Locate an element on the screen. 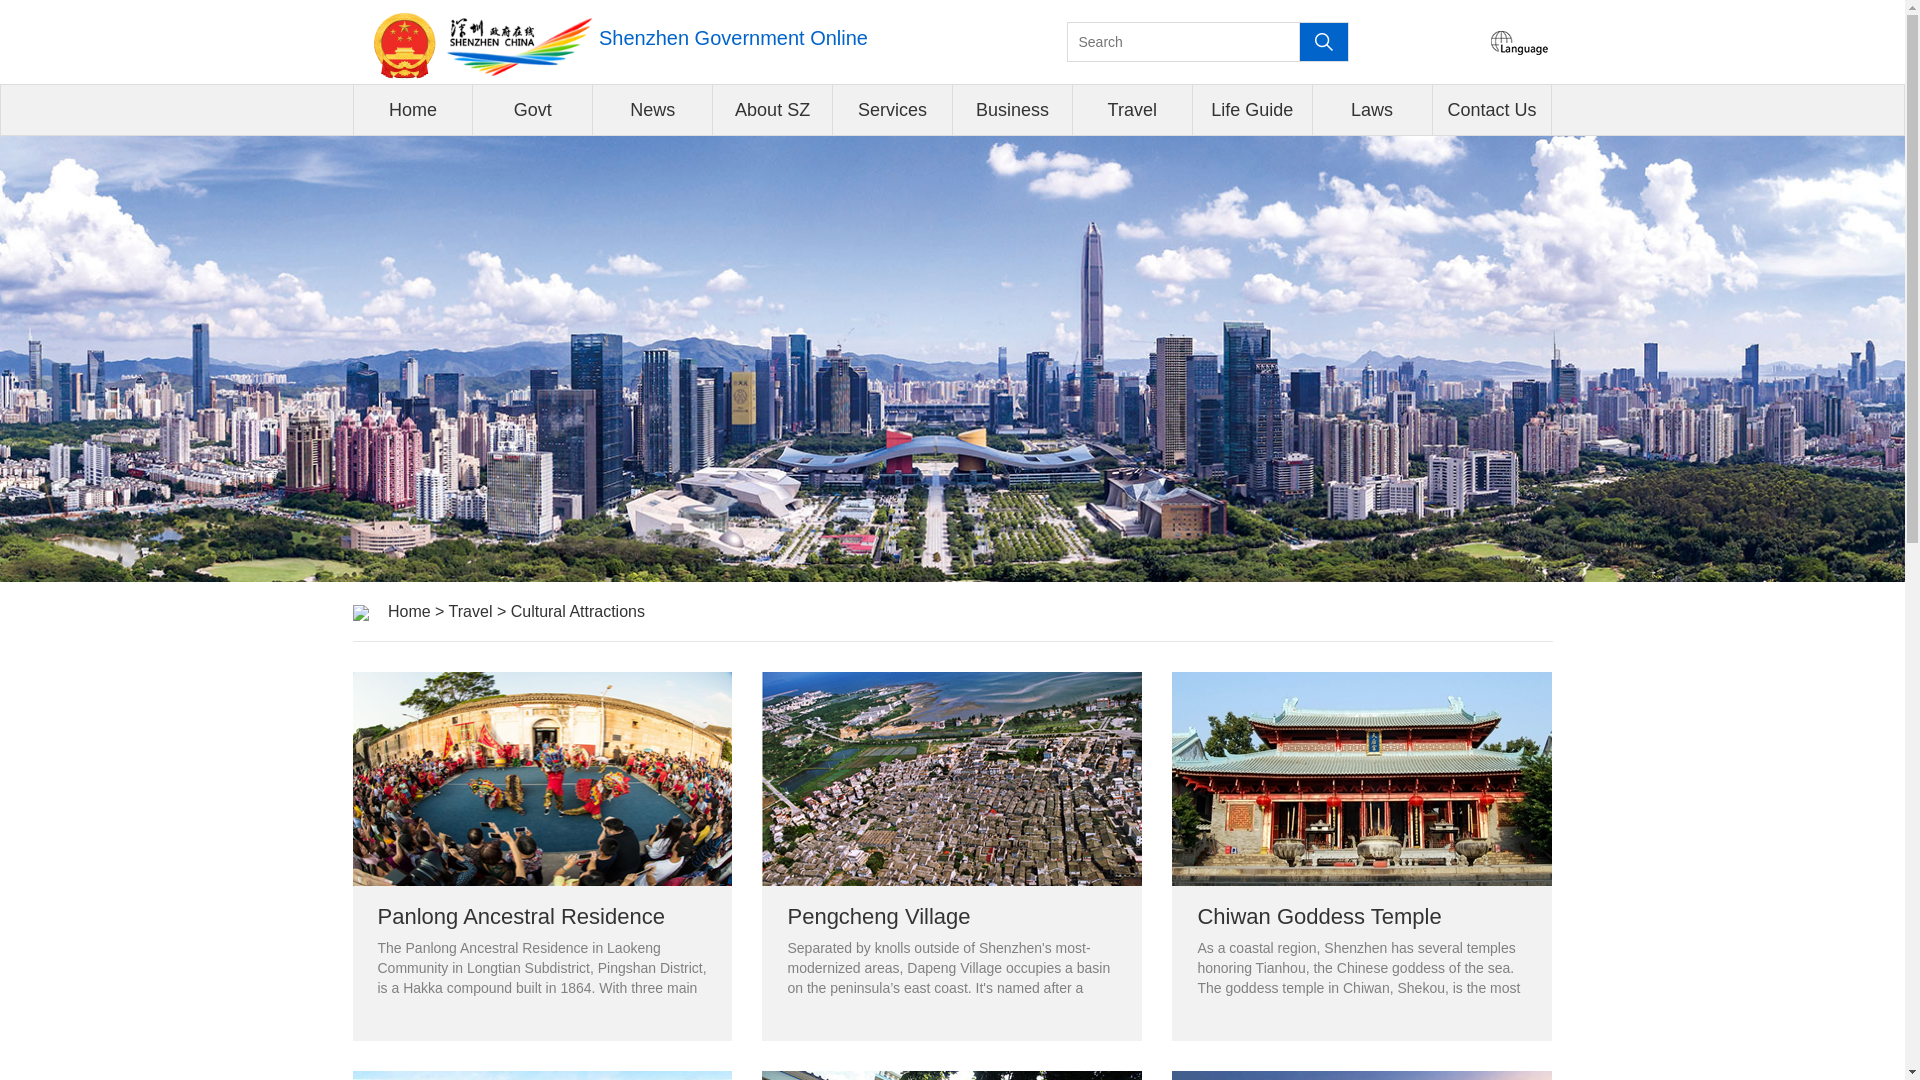  The Bay Glory is located at coordinates (1361, 1076).